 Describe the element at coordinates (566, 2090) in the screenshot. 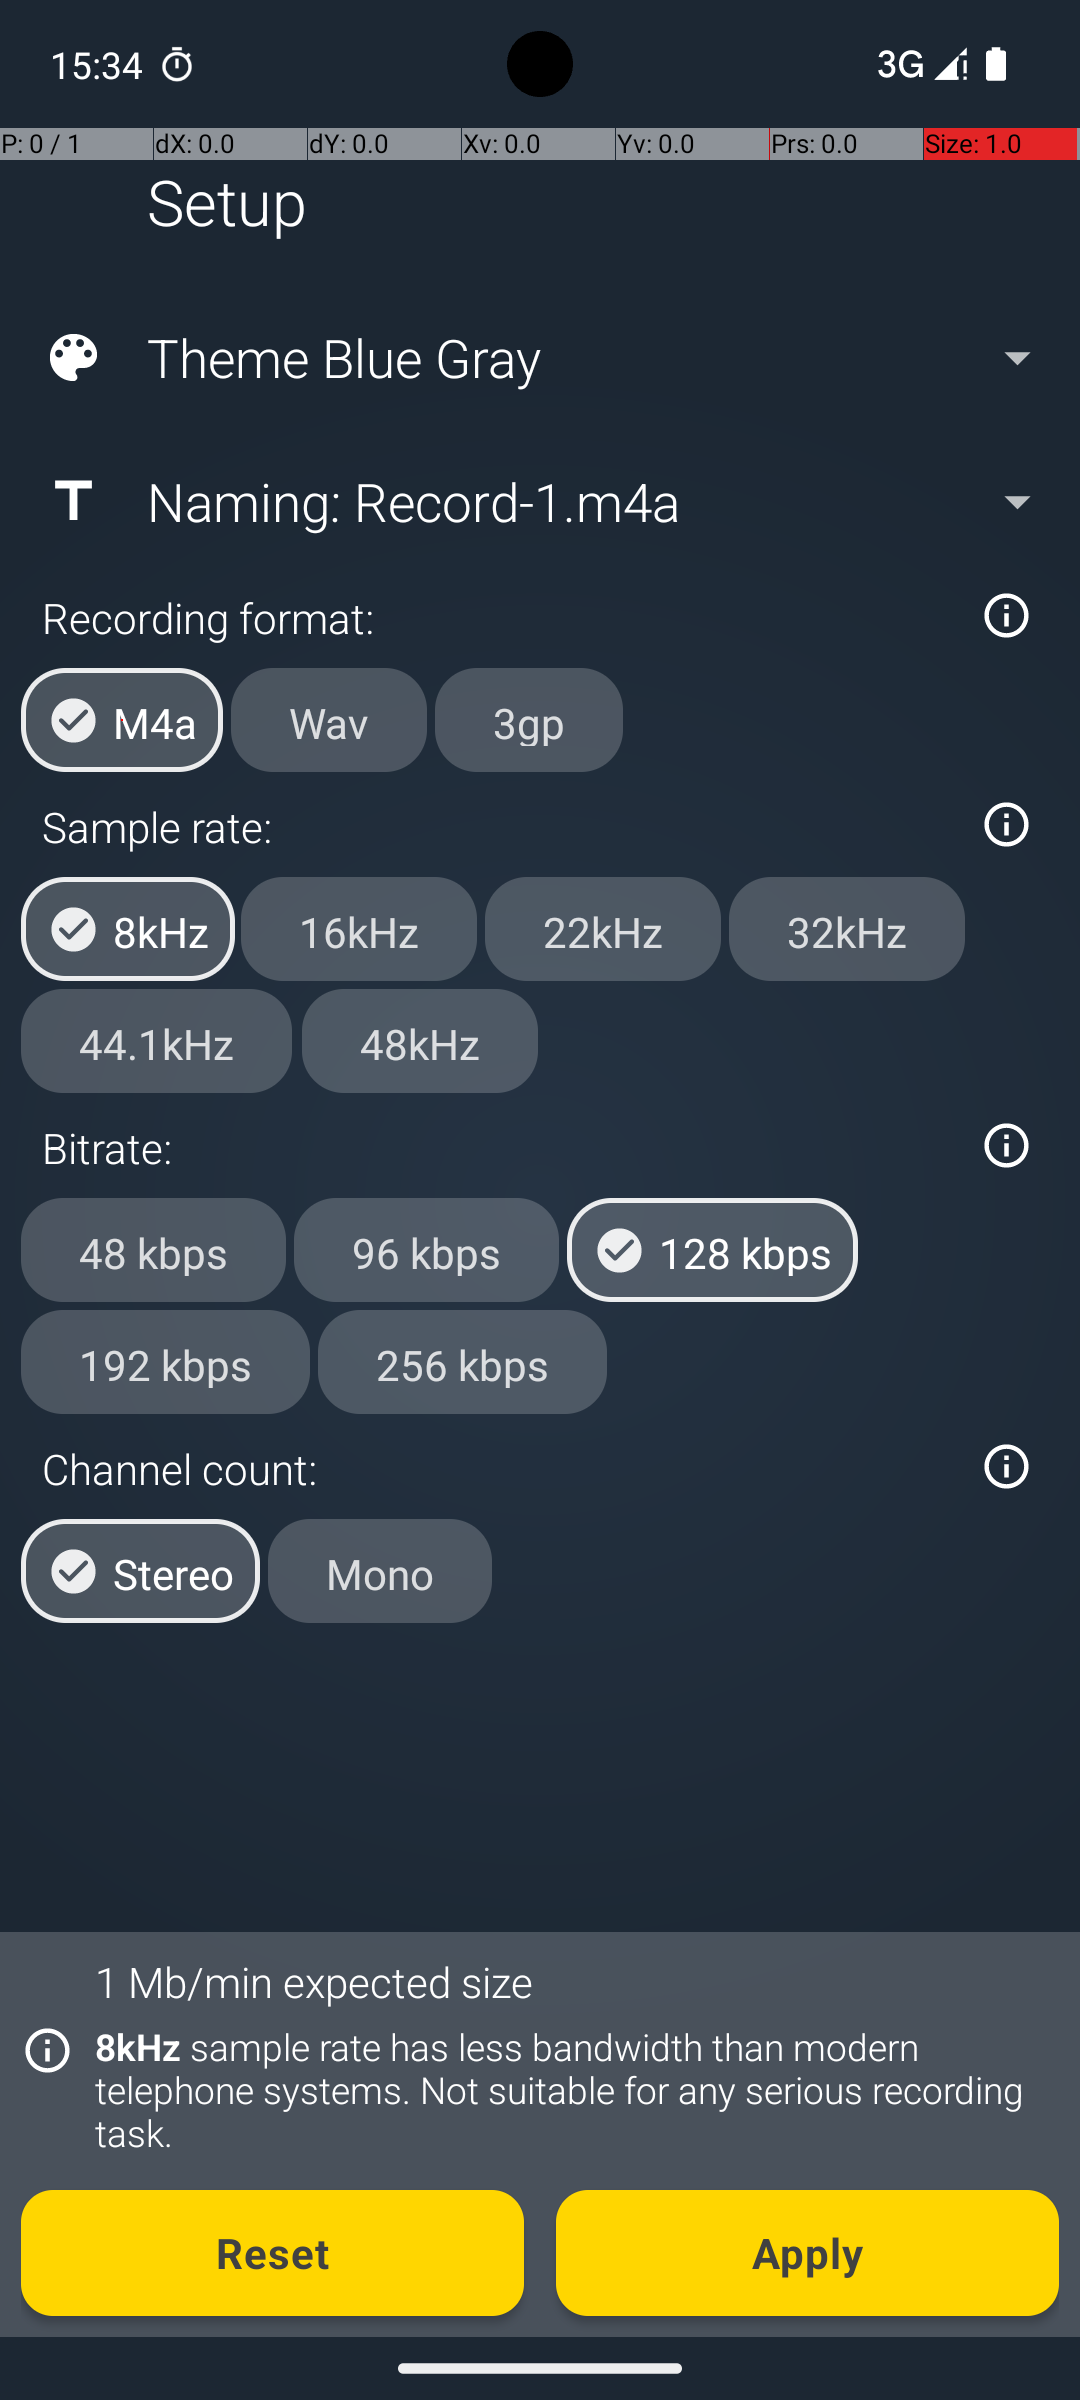

I see `8kHz sample rate has less bandwidth than modern telephone systems. Not suitable for any serious recording task.` at that location.